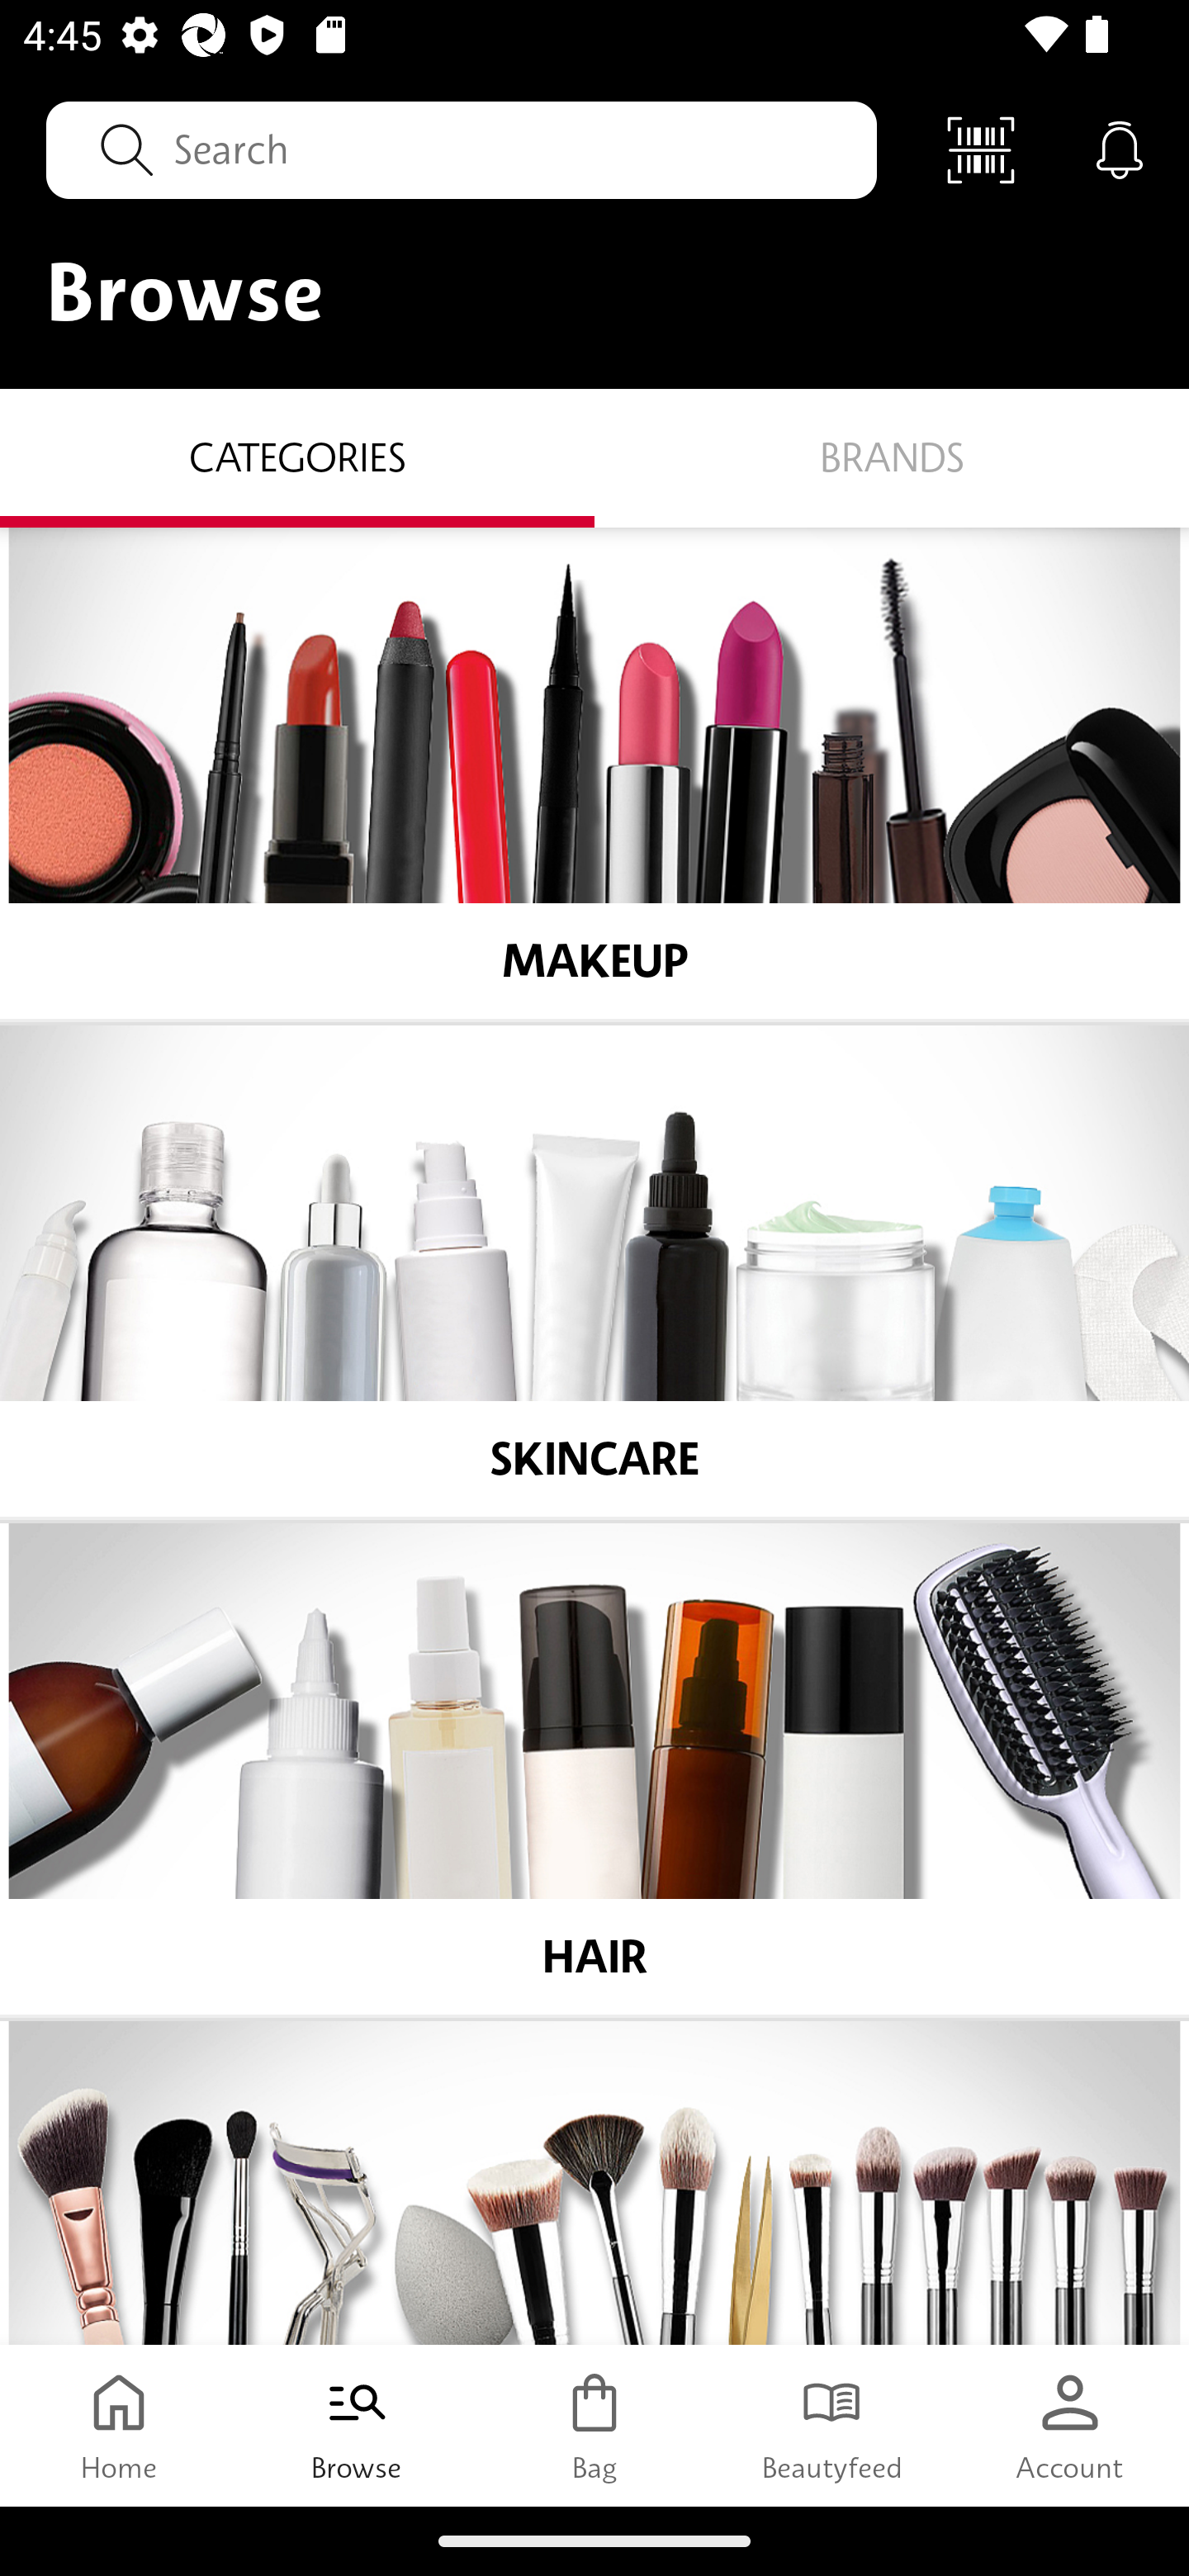 Image resolution: width=1189 pixels, height=2576 pixels. What do you see at coordinates (832, 2425) in the screenshot?
I see `Beautyfeed` at bounding box center [832, 2425].